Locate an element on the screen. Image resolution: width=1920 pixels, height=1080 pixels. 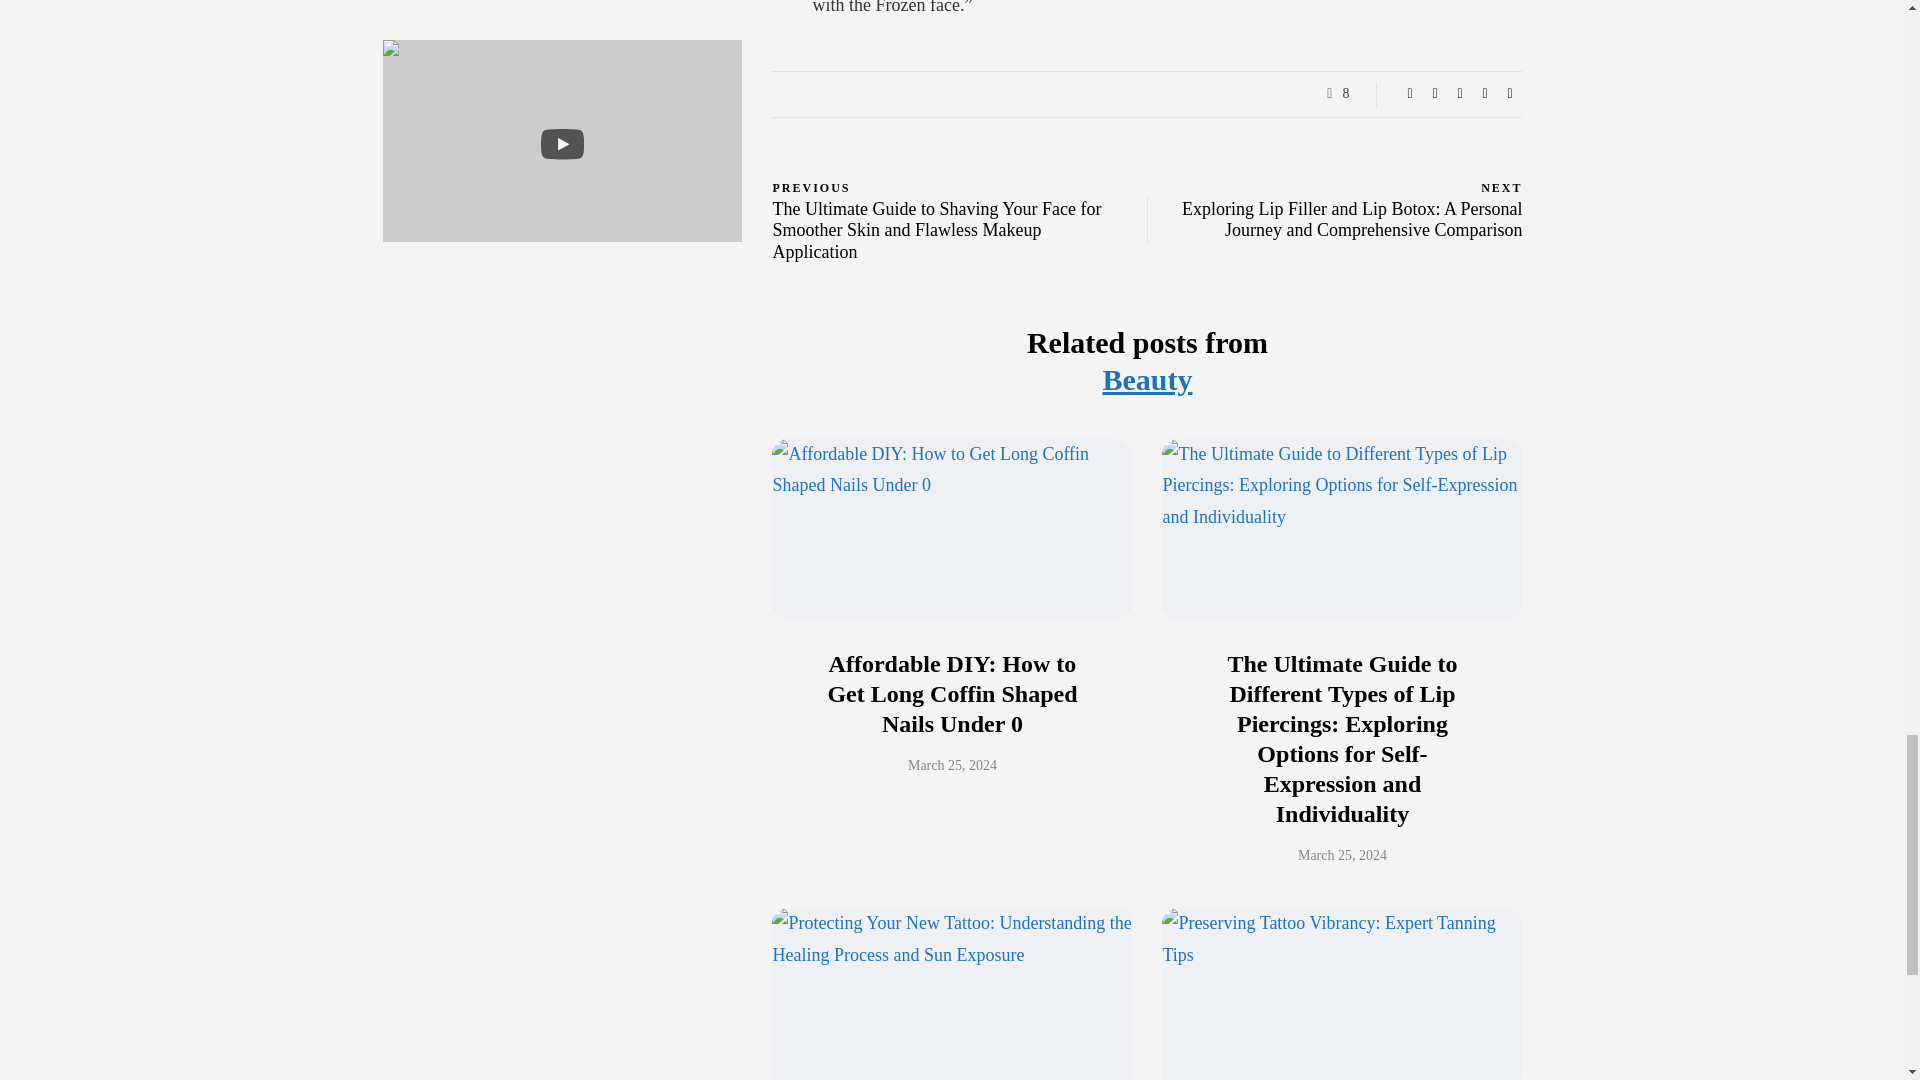
Affordable DIY: How to Get Long Coffin Shaped Nails Under 0 is located at coordinates (952, 694).